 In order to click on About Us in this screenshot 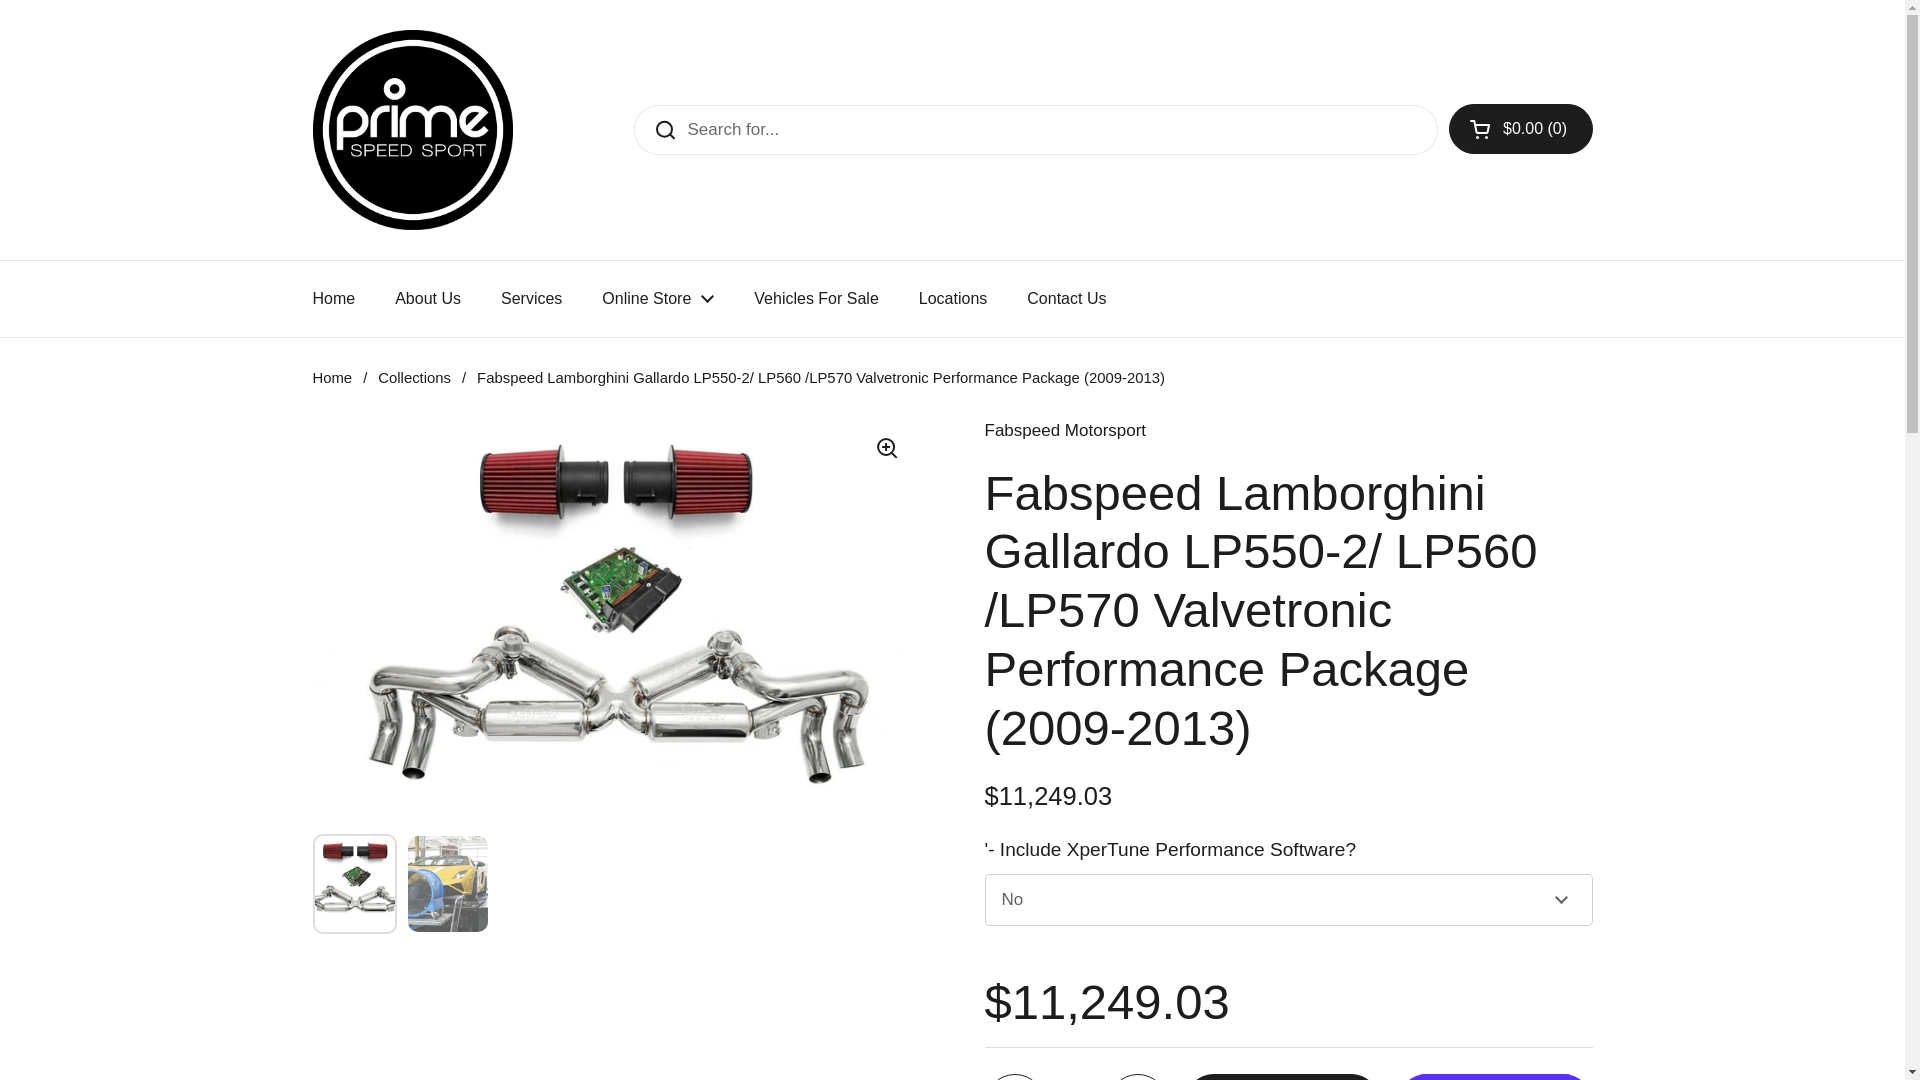, I will do `click(428, 298)`.